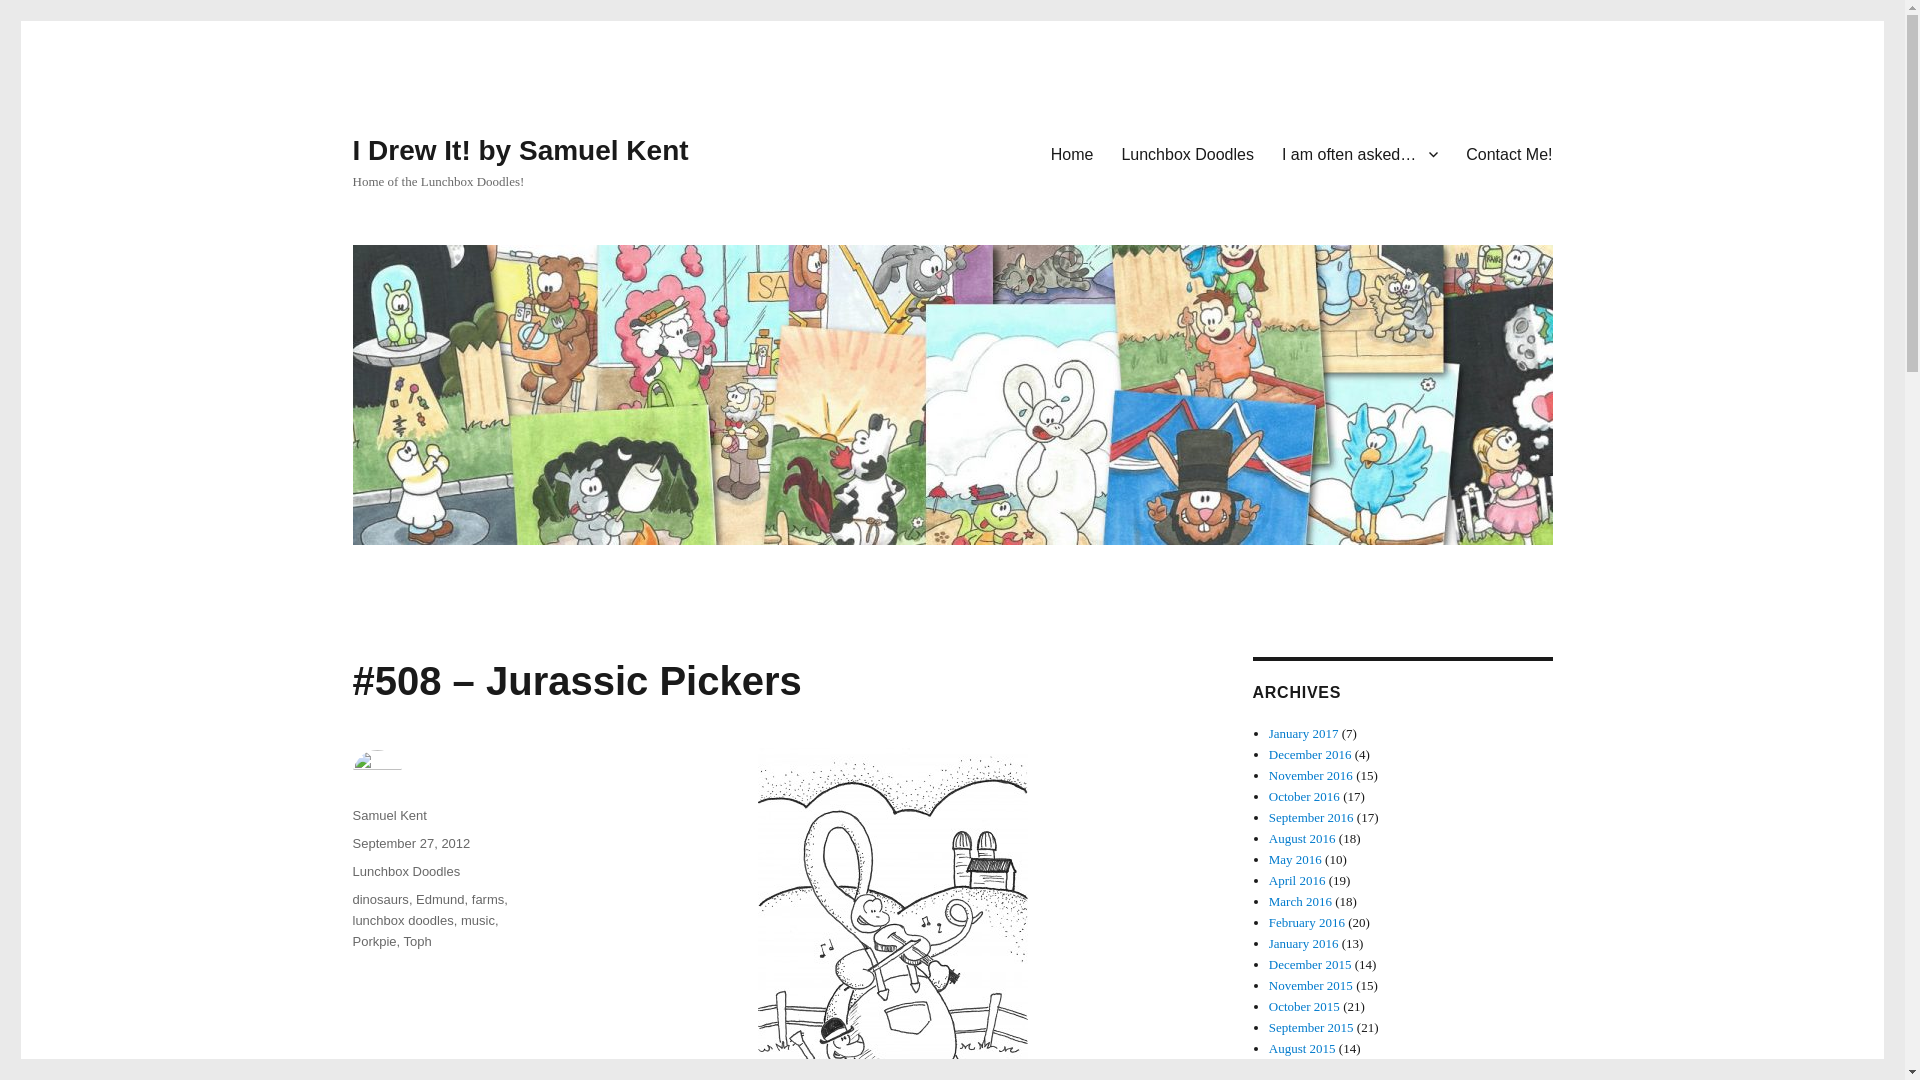 The image size is (1920, 1080). What do you see at coordinates (1298, 880) in the screenshot?
I see `April 2016` at bounding box center [1298, 880].